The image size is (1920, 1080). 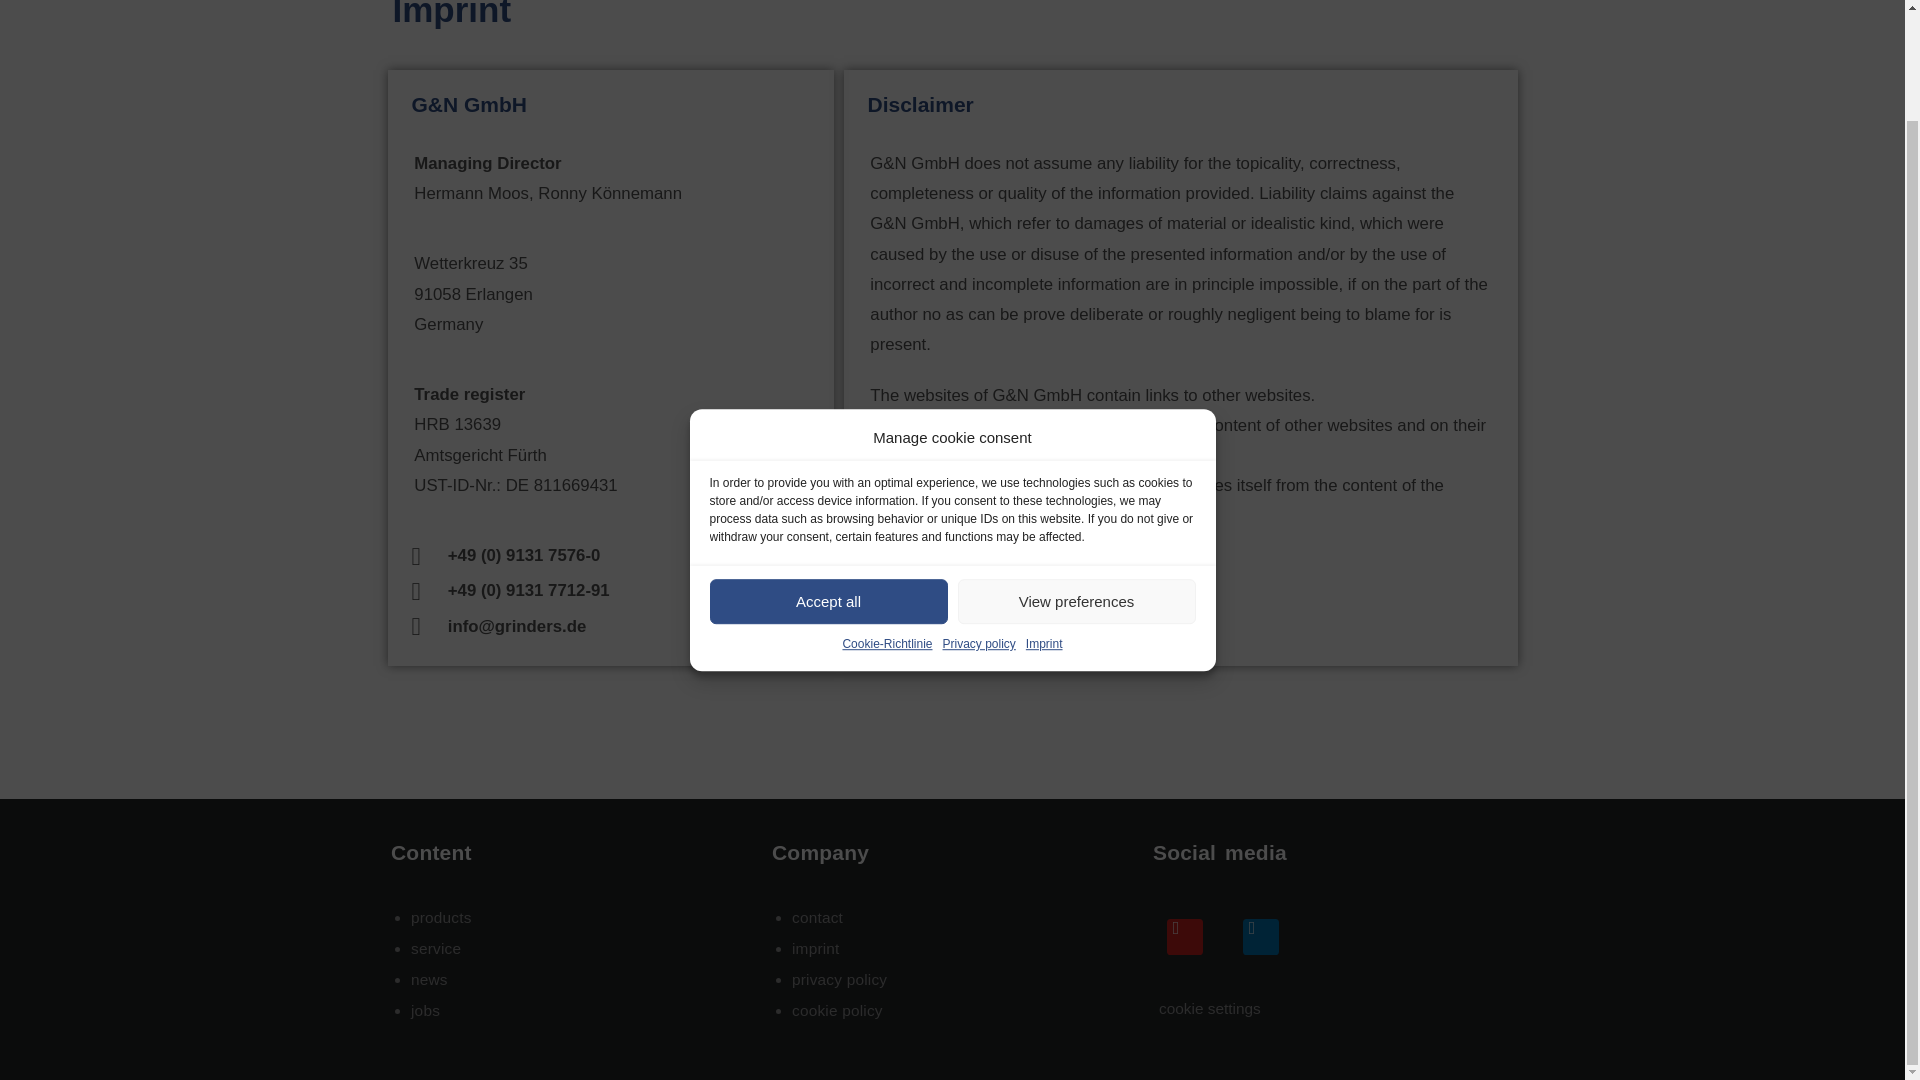 I want to click on Accept all, so click(x=829, y=480).